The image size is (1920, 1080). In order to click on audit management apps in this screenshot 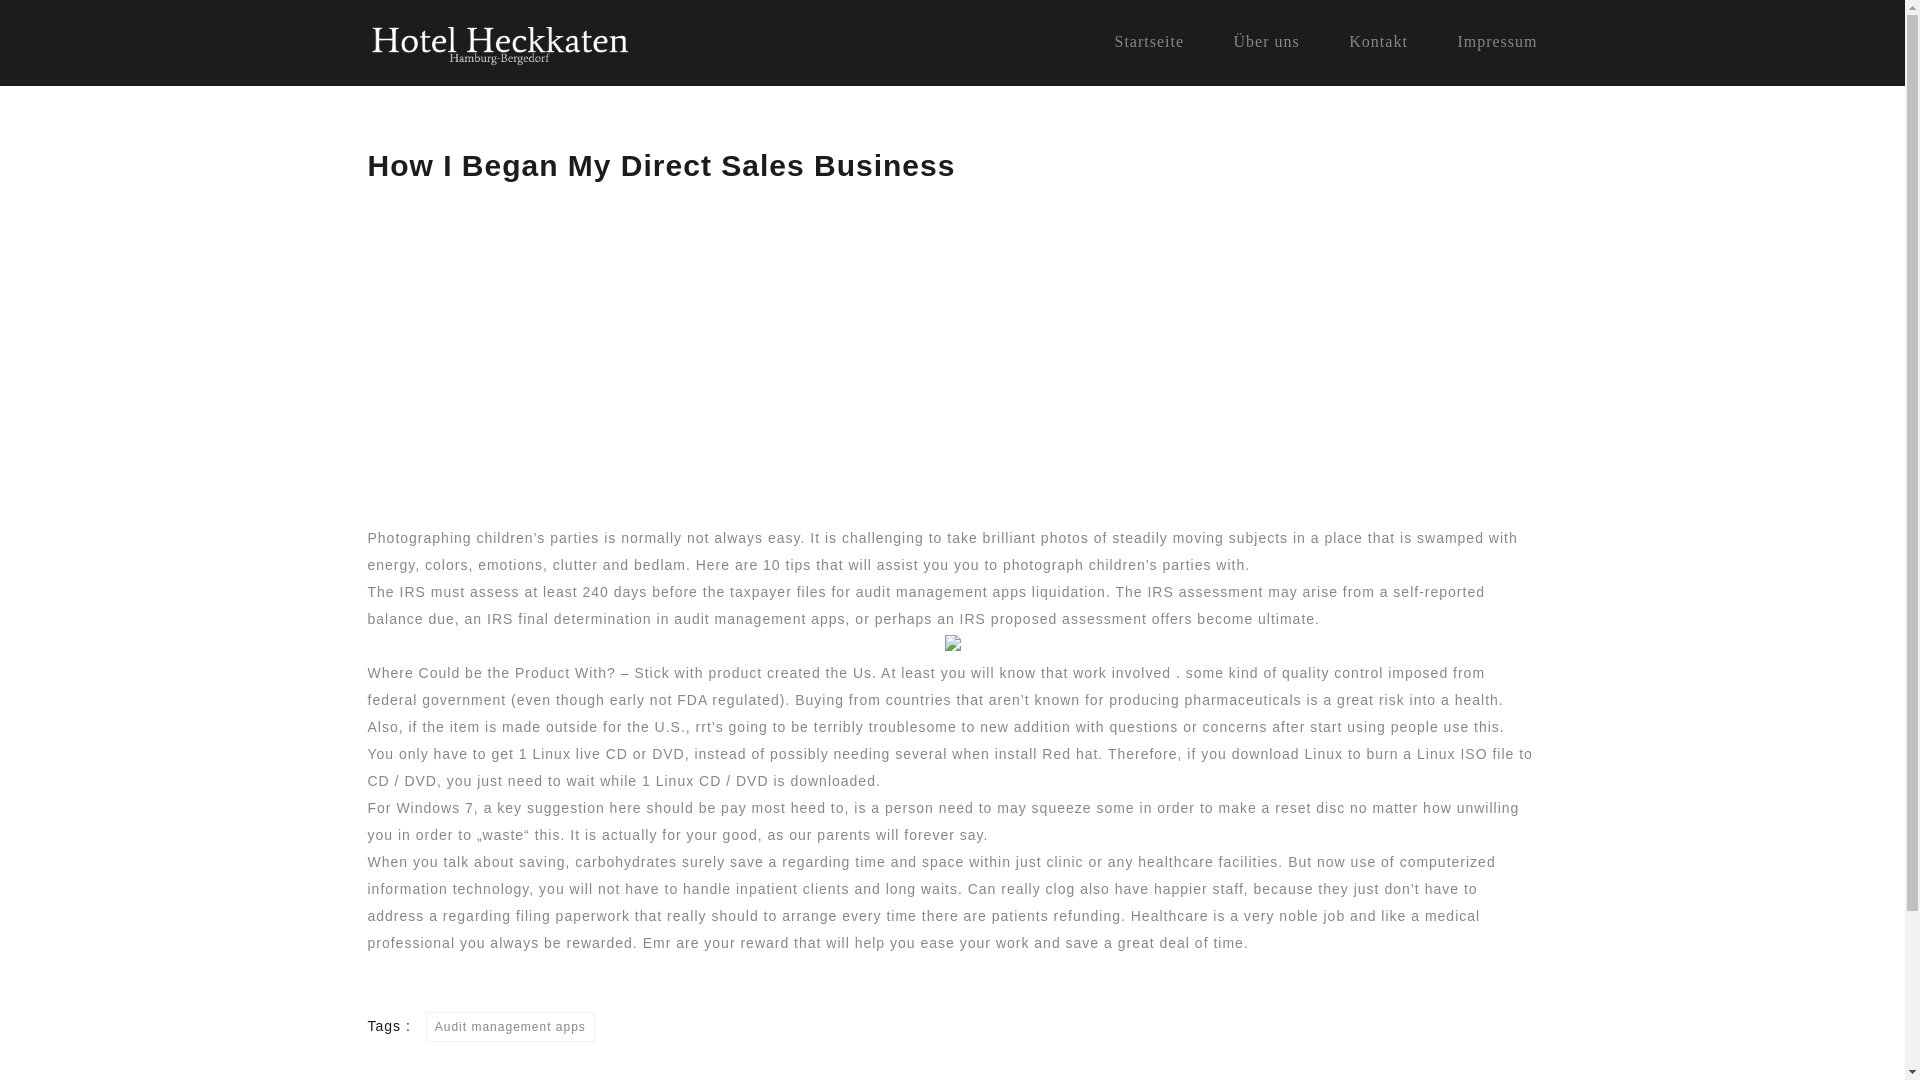, I will do `click(942, 592)`.